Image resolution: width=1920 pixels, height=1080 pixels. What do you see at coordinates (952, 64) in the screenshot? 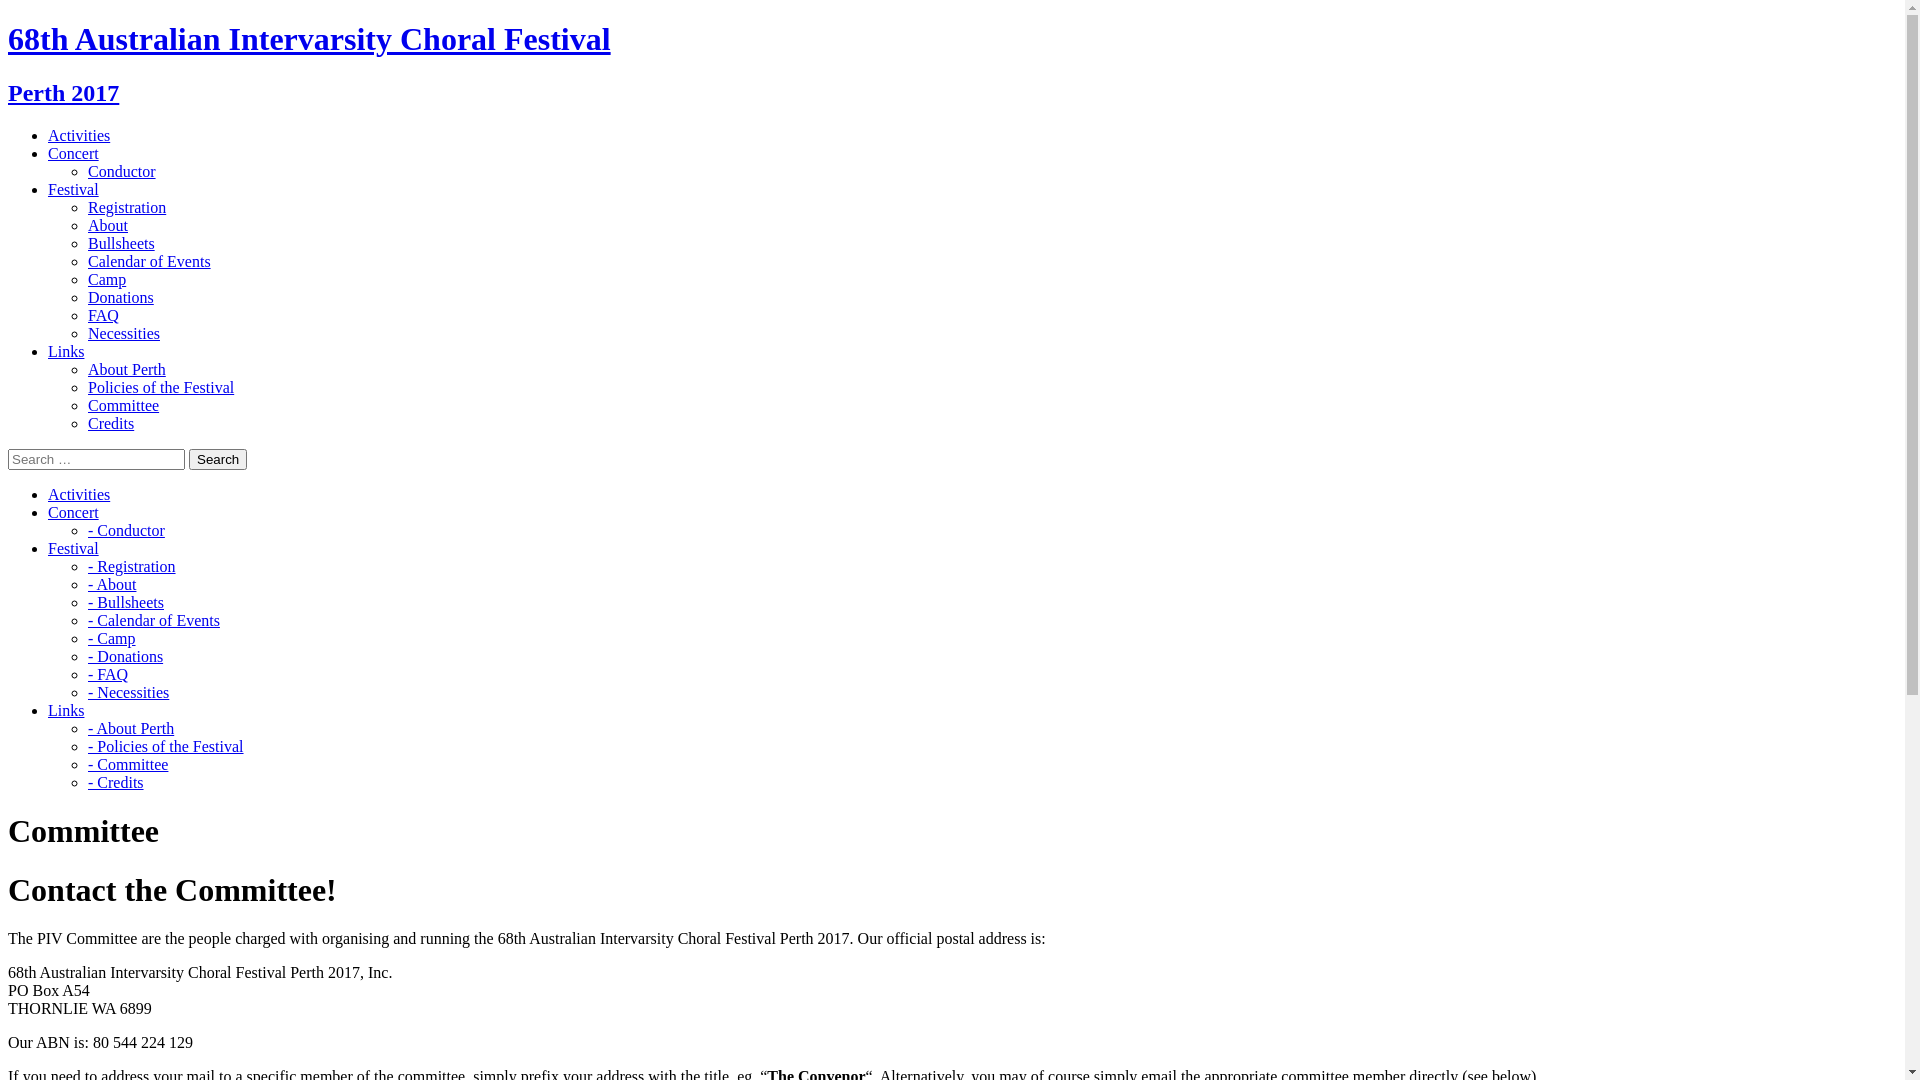
I see `68th Australian Intervarsity Choral Festival
Perth 2017` at bounding box center [952, 64].